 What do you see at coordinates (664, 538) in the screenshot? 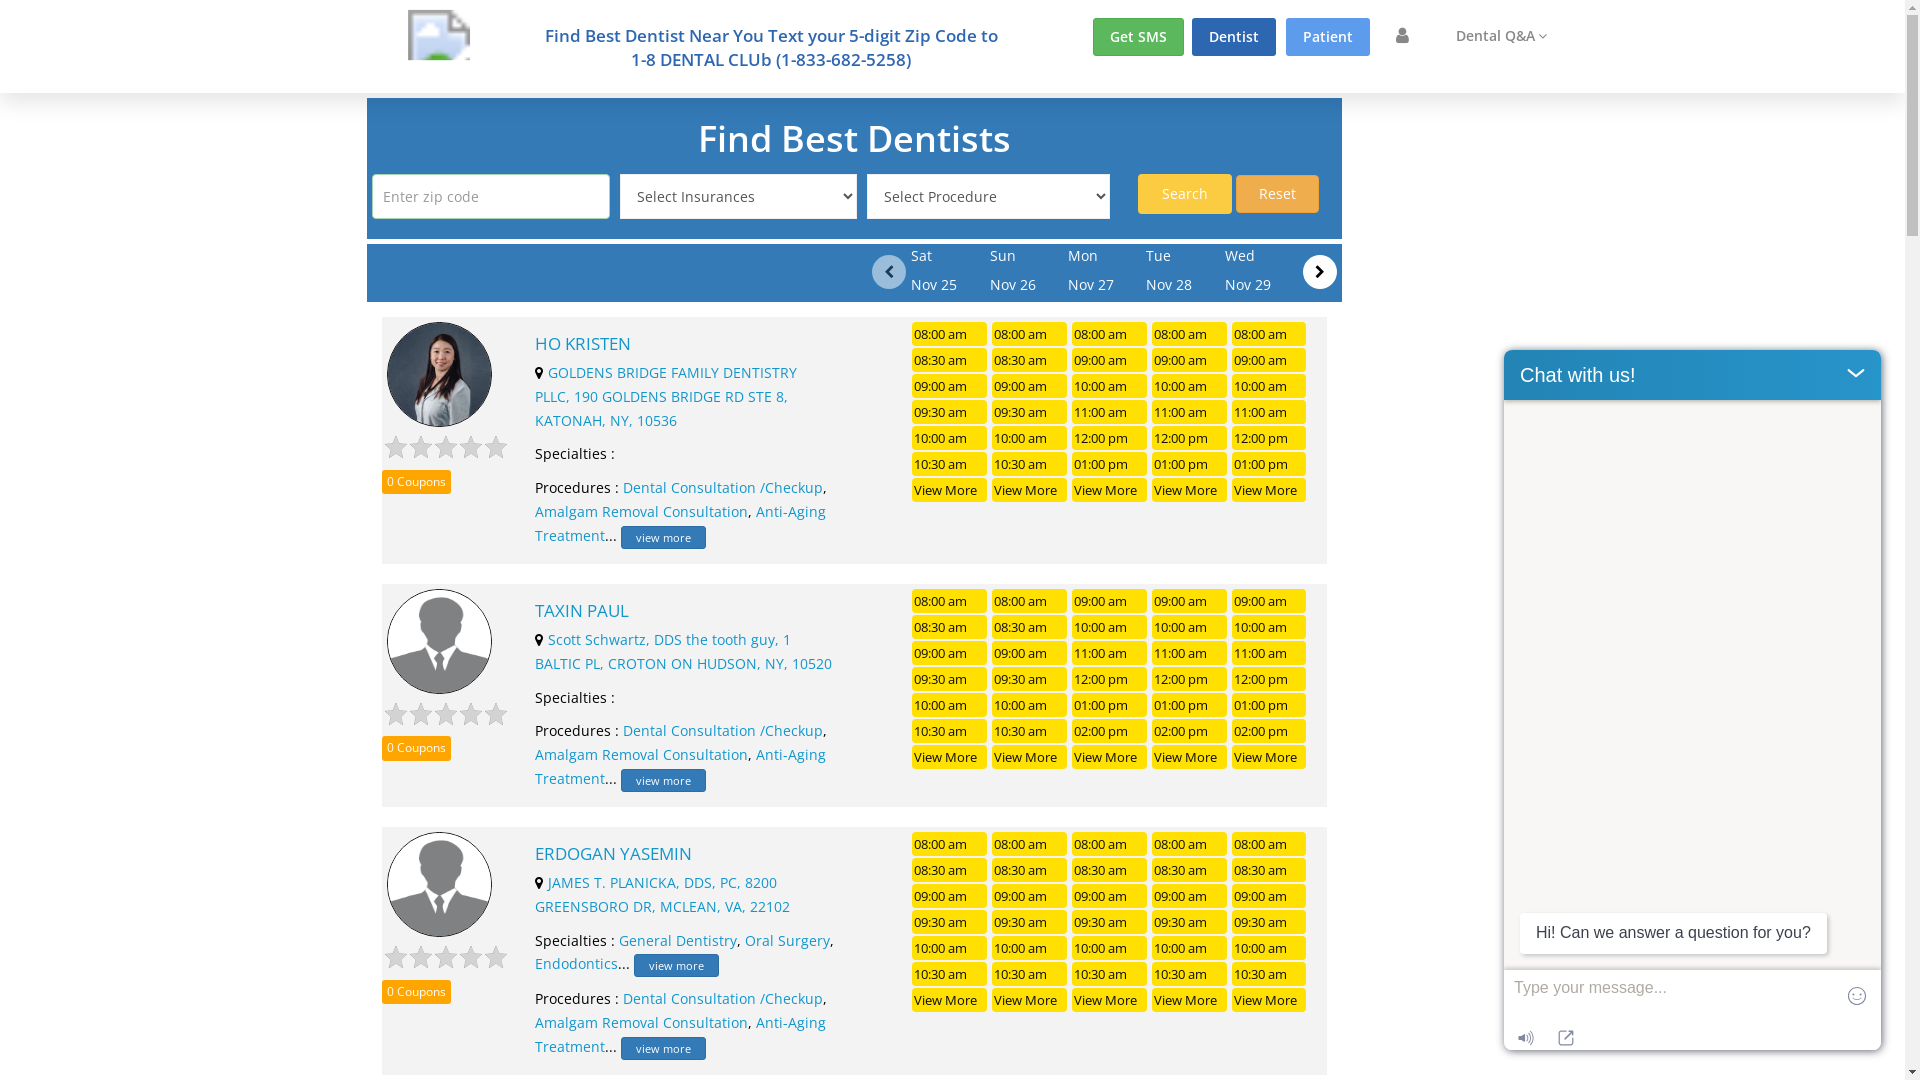
I see `view more` at bounding box center [664, 538].